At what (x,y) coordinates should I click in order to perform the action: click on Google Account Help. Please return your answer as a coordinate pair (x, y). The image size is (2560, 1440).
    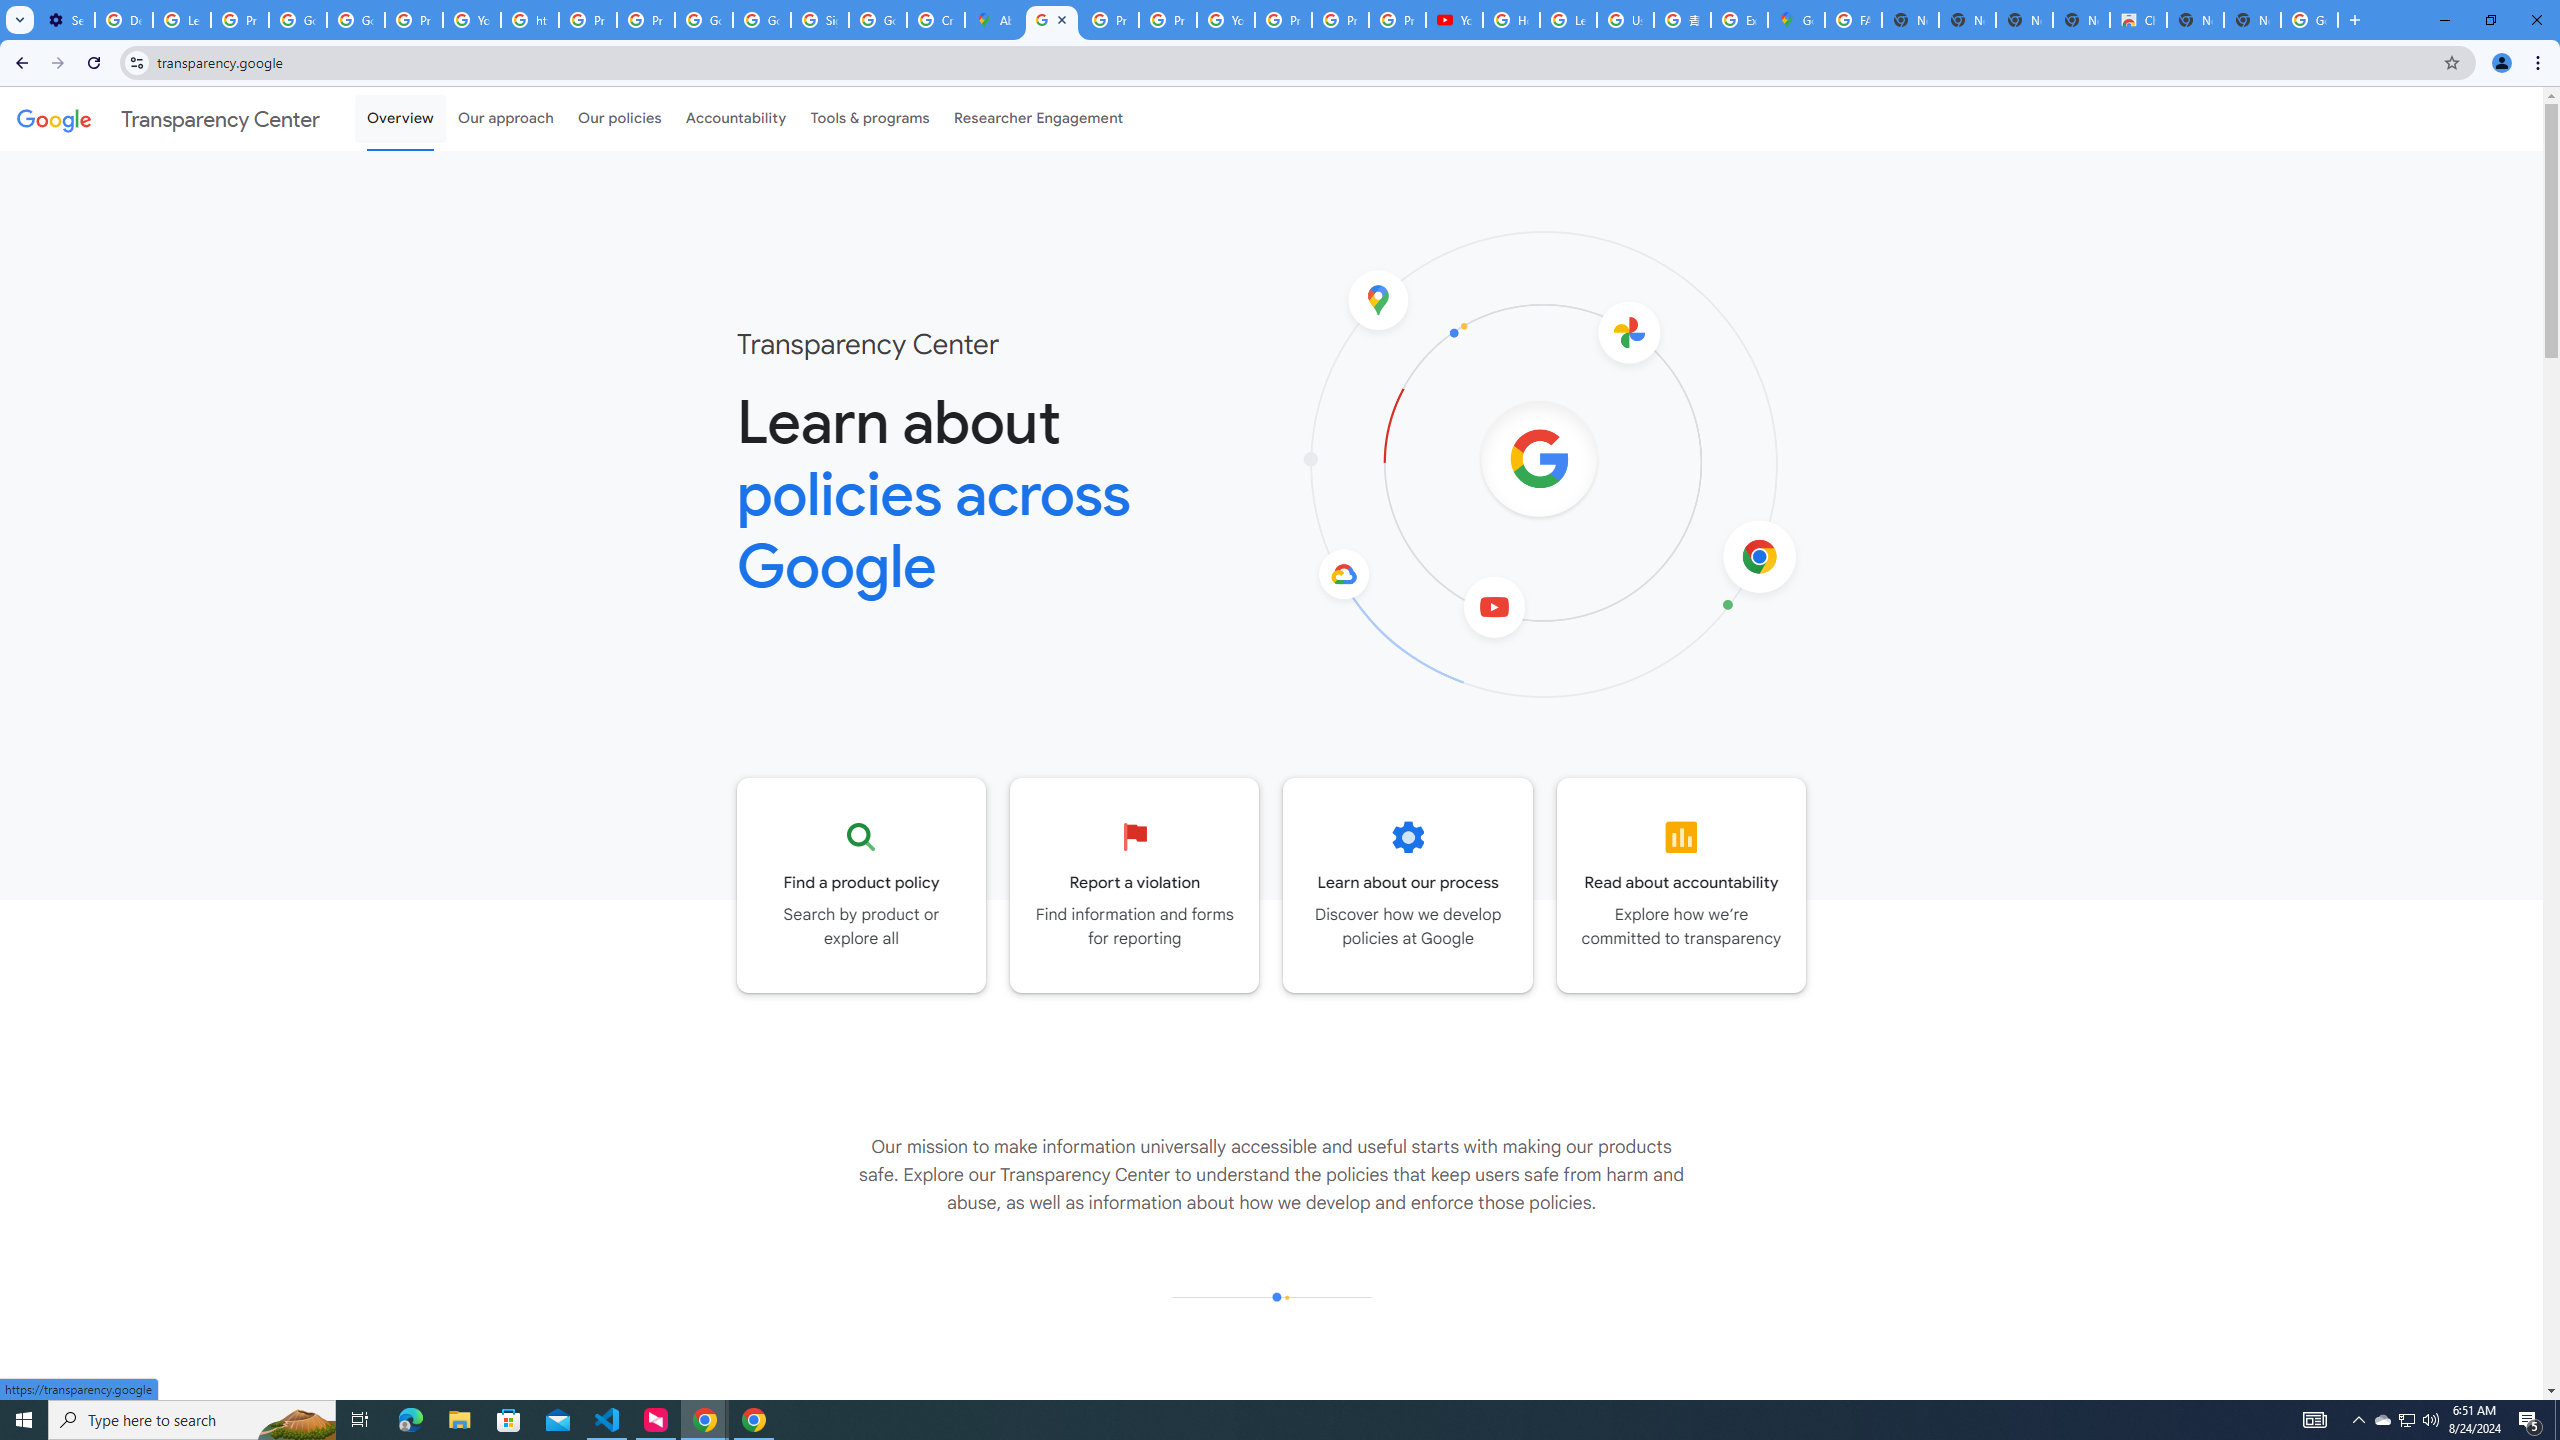
    Looking at the image, I should click on (298, 20).